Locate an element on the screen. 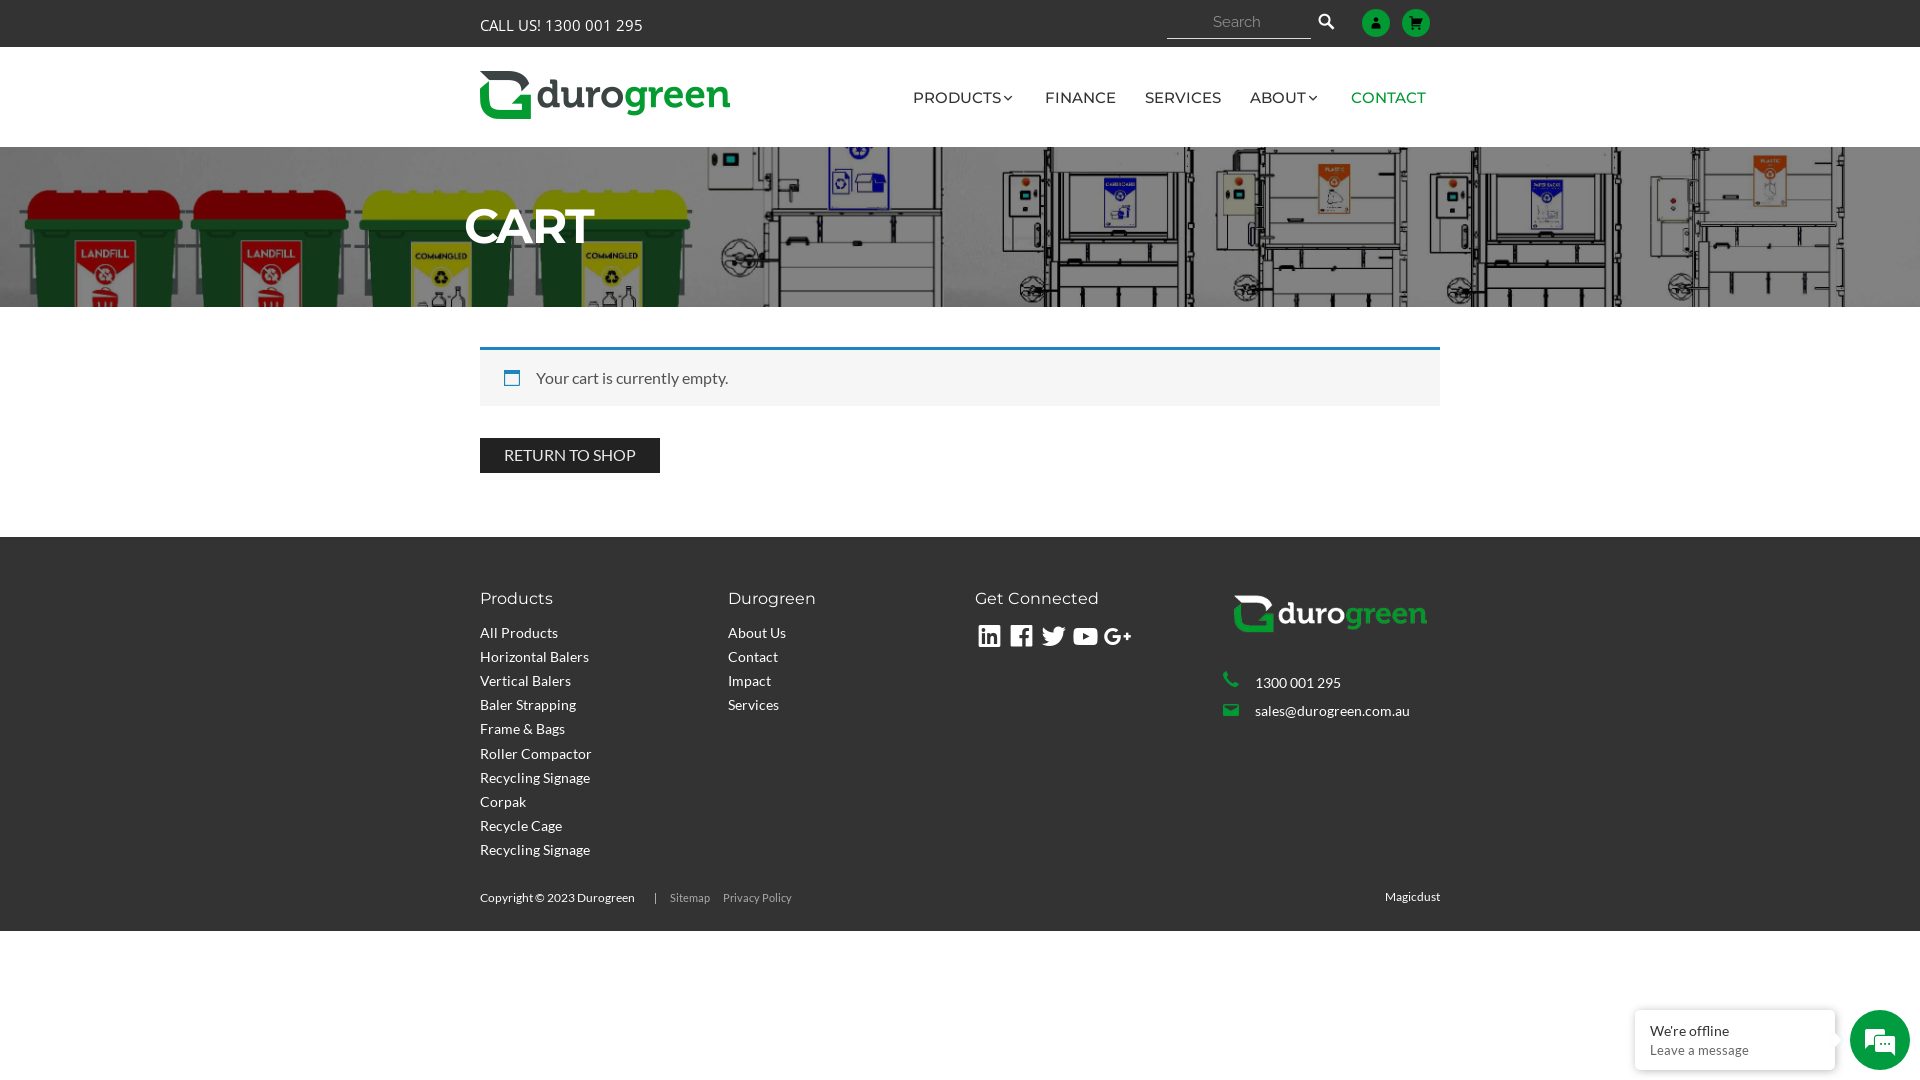 The height and width of the screenshot is (1080, 1920). Recycling Signage is located at coordinates (535, 778).